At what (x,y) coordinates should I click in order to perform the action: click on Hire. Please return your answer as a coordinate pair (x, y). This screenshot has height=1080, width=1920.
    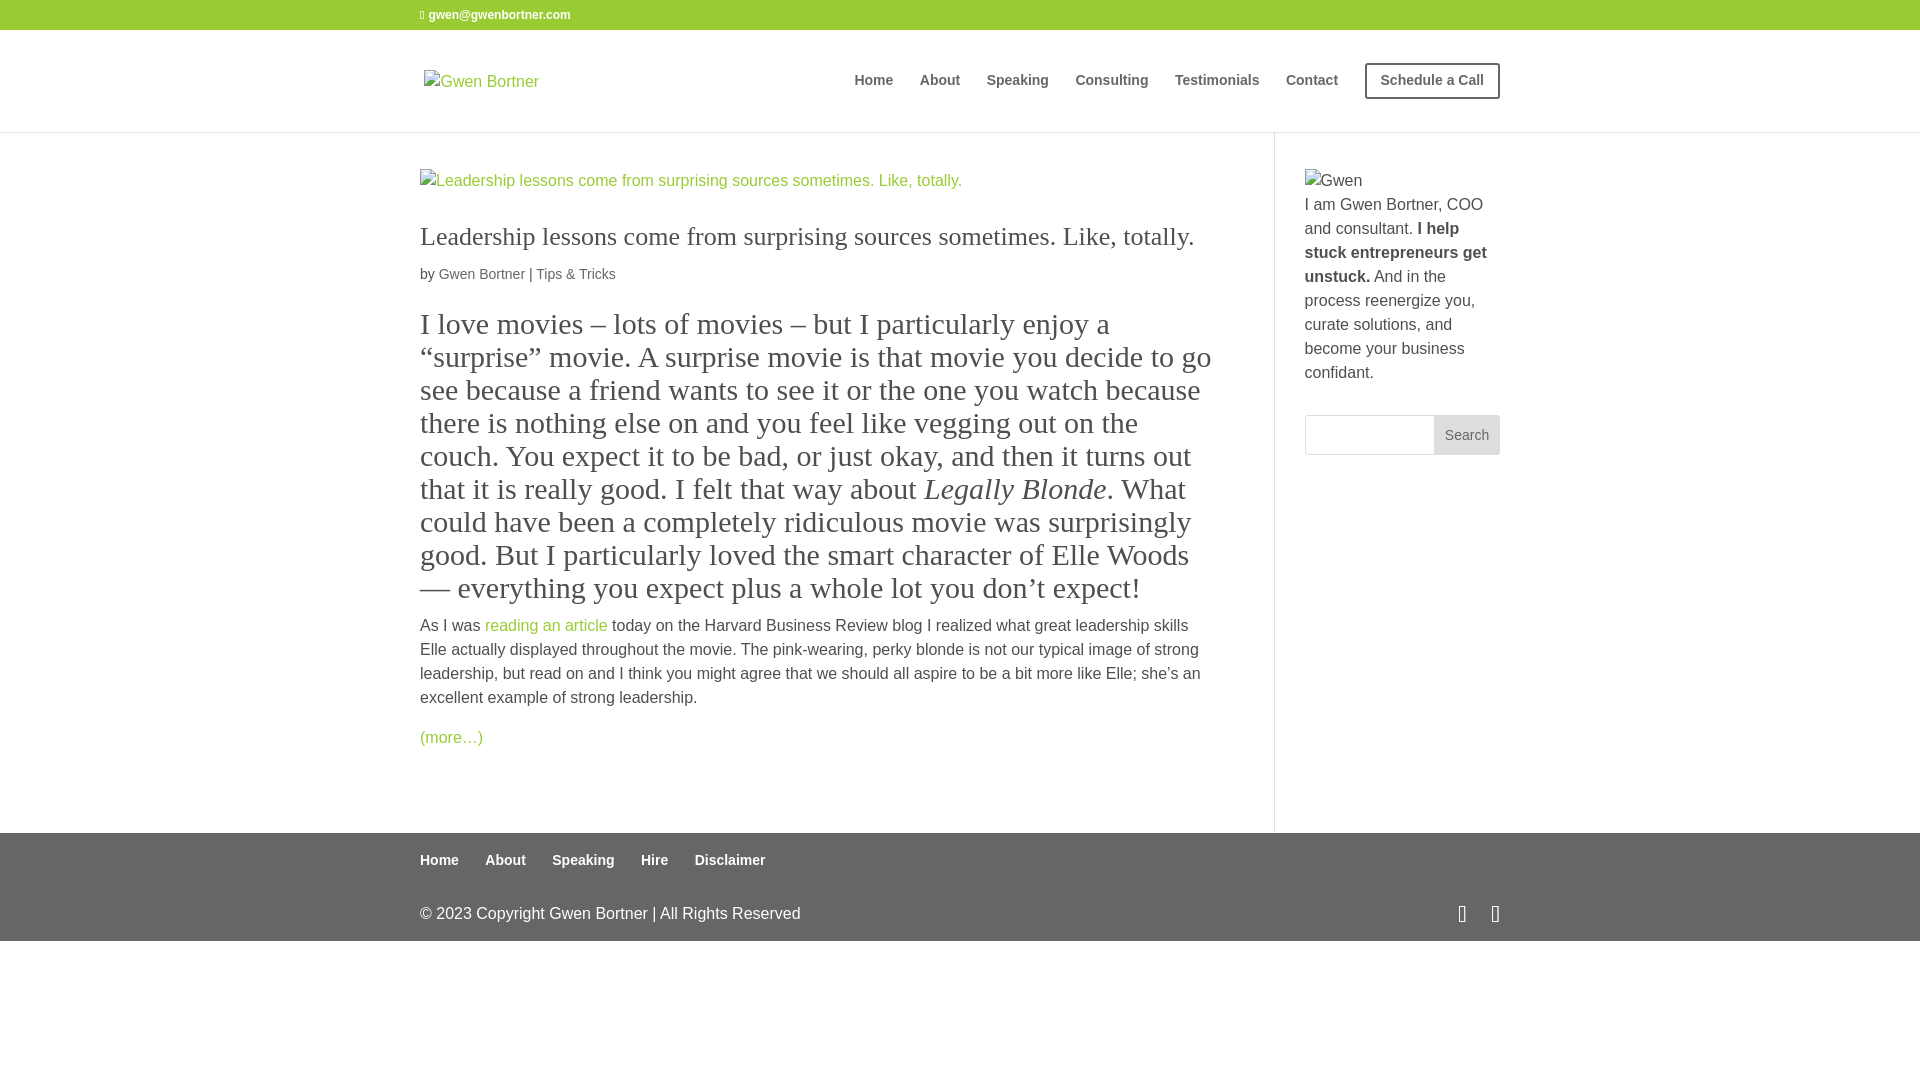
    Looking at the image, I should click on (654, 860).